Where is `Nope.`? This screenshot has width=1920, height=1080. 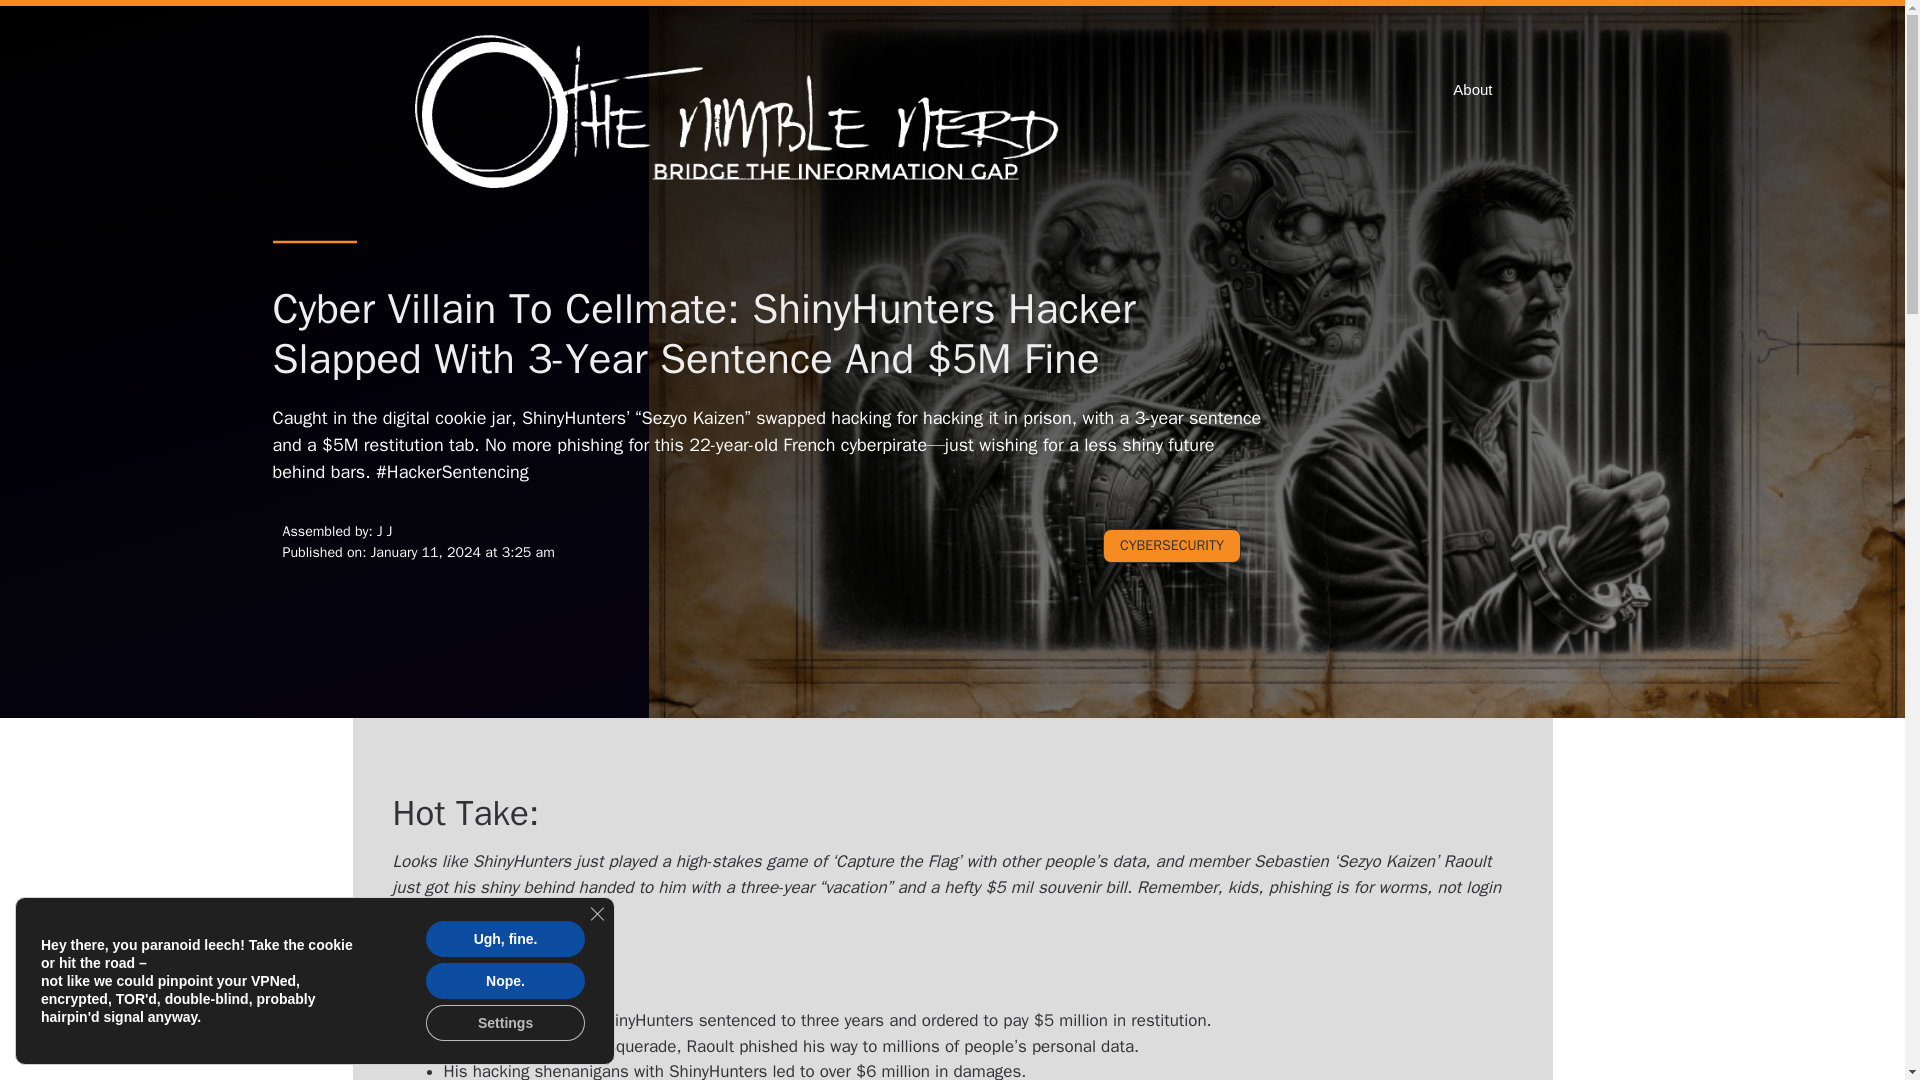
Nope. is located at coordinates (506, 981).